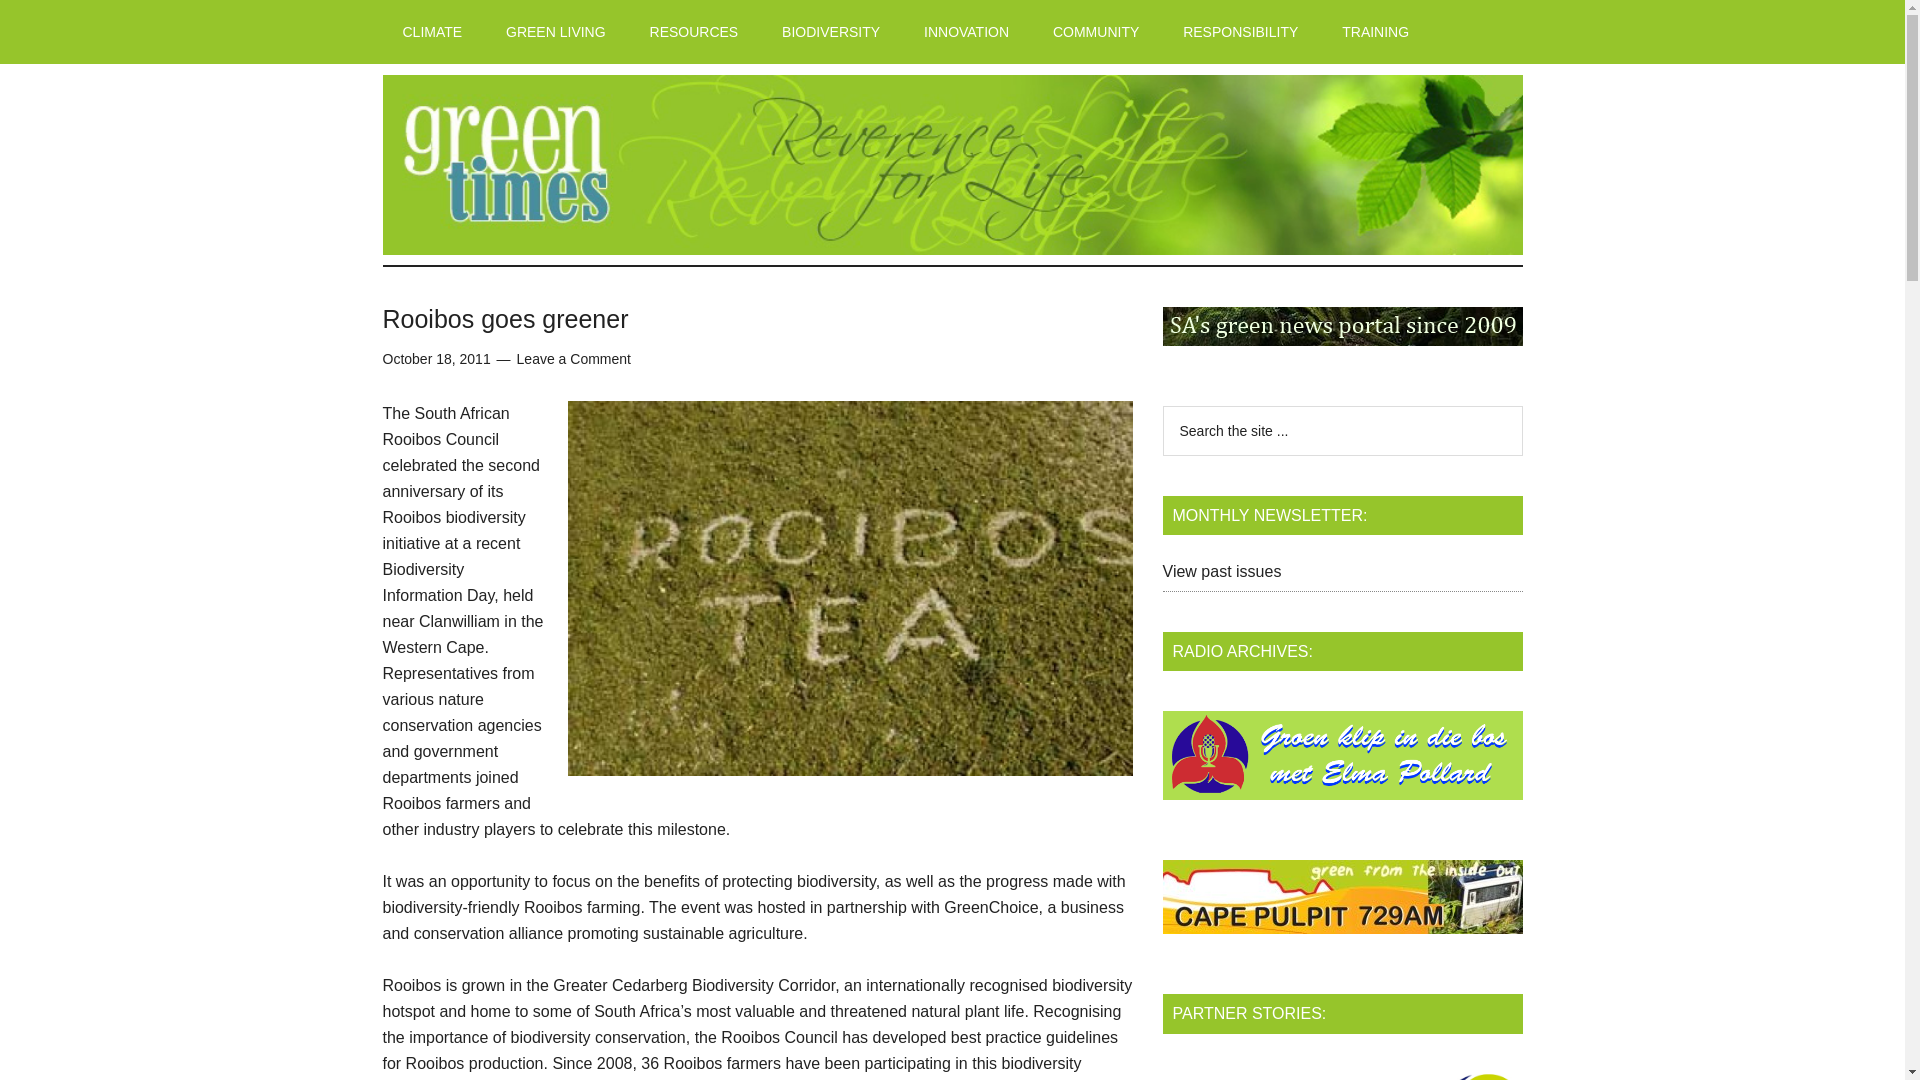 The image size is (1920, 1080). What do you see at coordinates (432, 32) in the screenshot?
I see `CLIMATE` at bounding box center [432, 32].